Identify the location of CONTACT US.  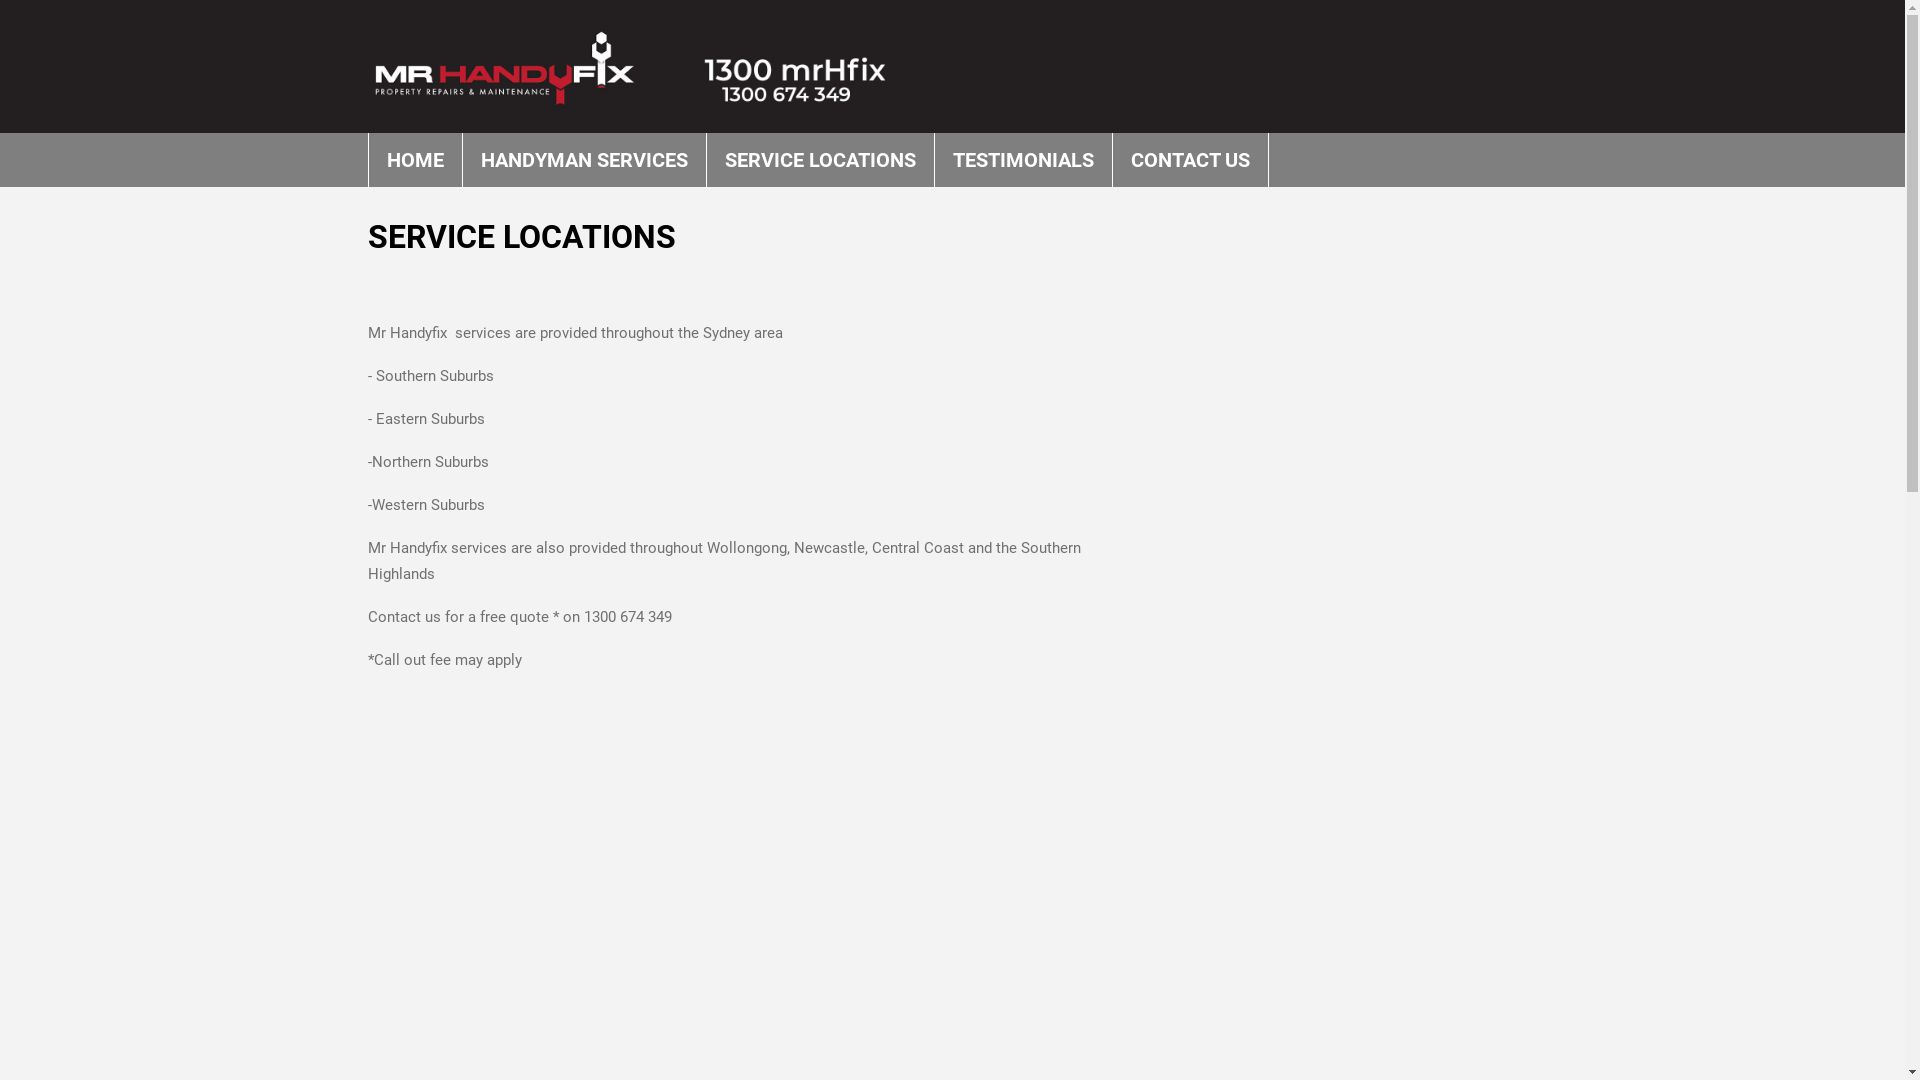
(1190, 160).